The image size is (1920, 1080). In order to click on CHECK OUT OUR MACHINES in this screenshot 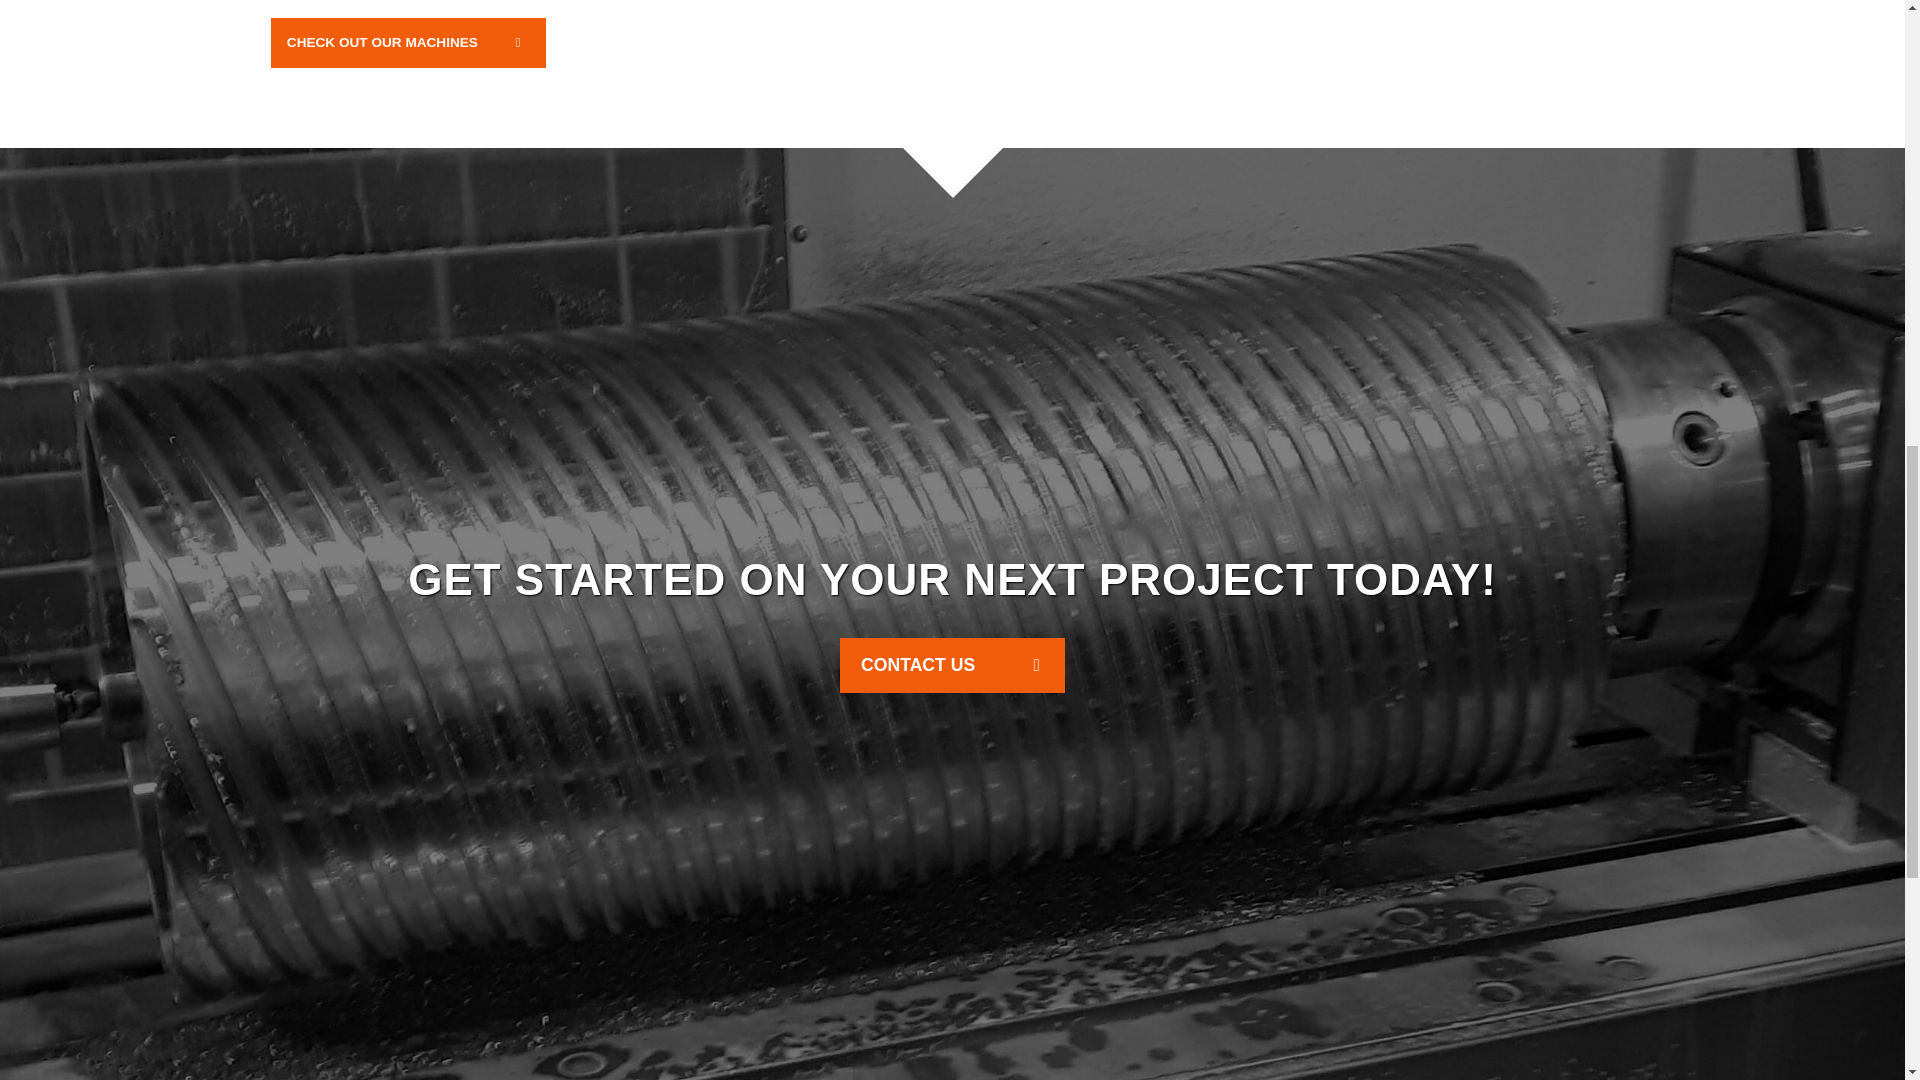, I will do `click(408, 42)`.